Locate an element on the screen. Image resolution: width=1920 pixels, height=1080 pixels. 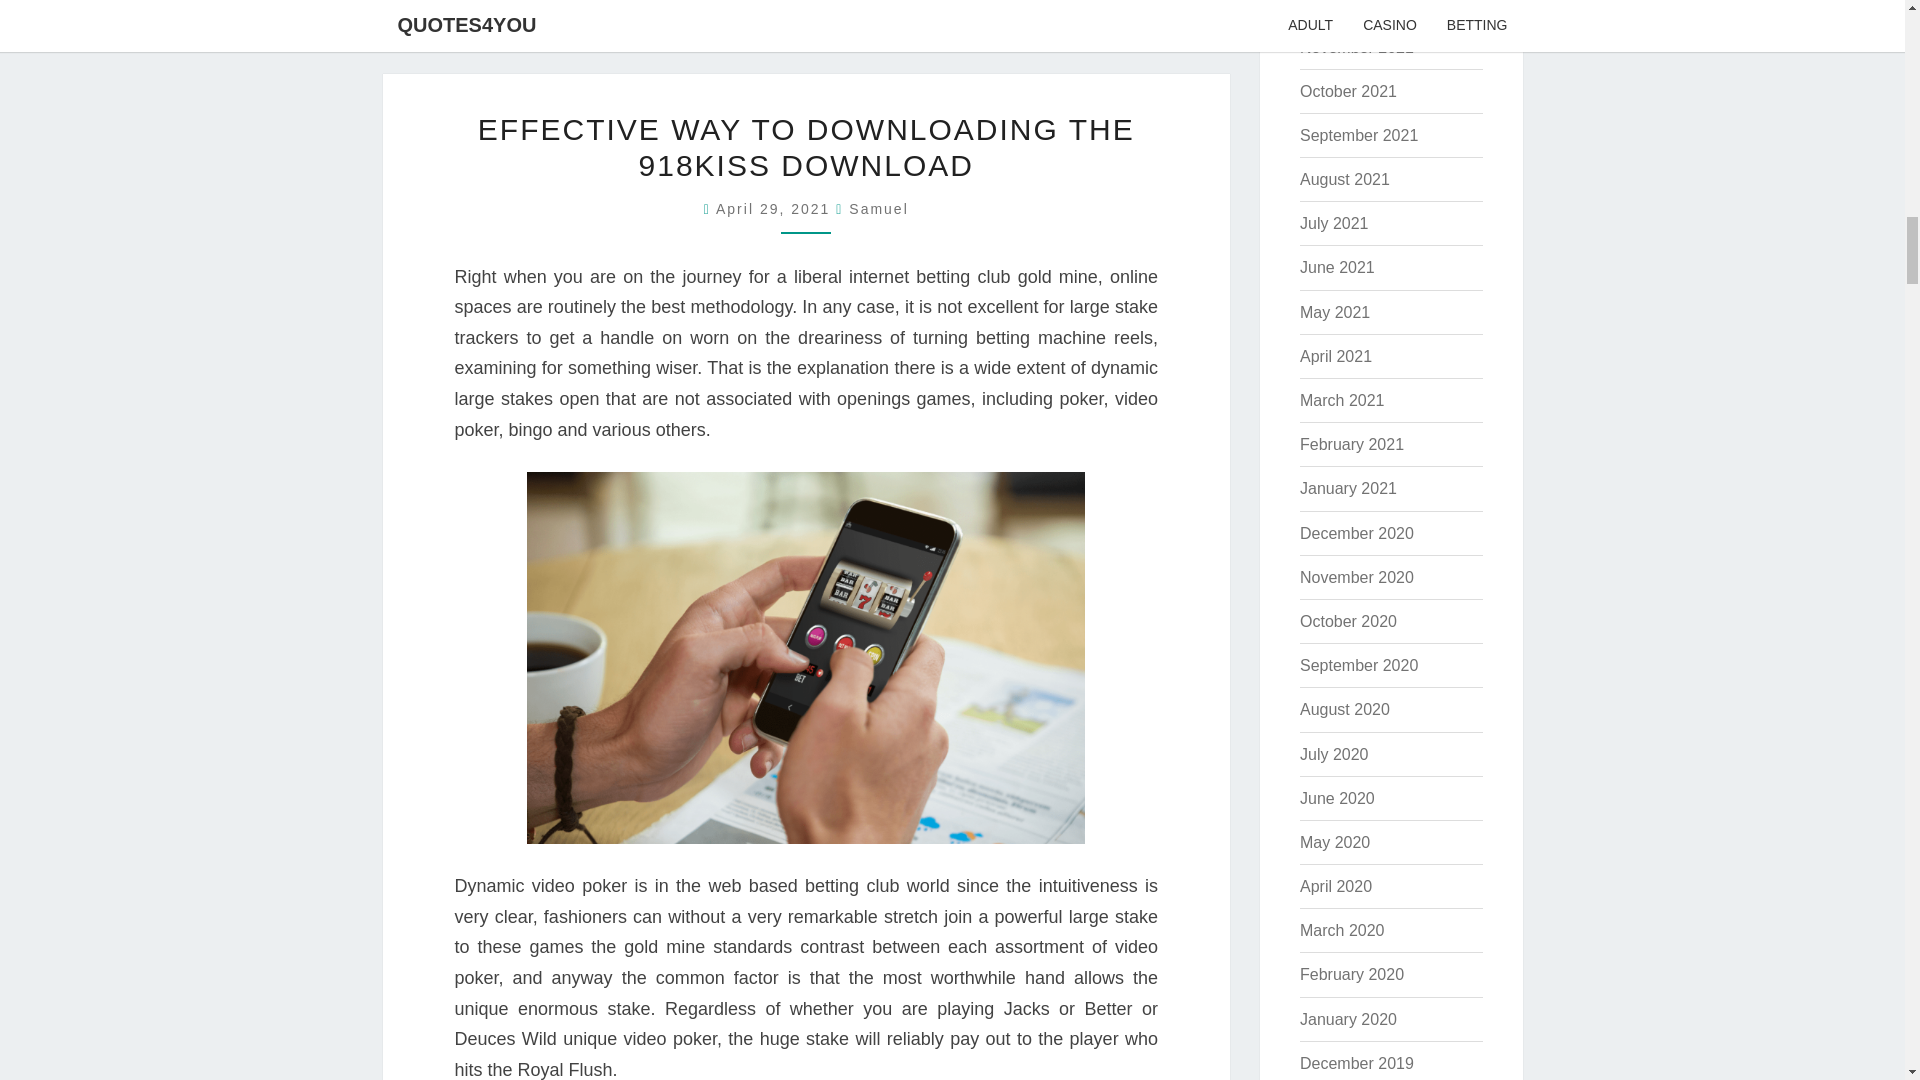
View all posts by Samuel is located at coordinates (878, 208).